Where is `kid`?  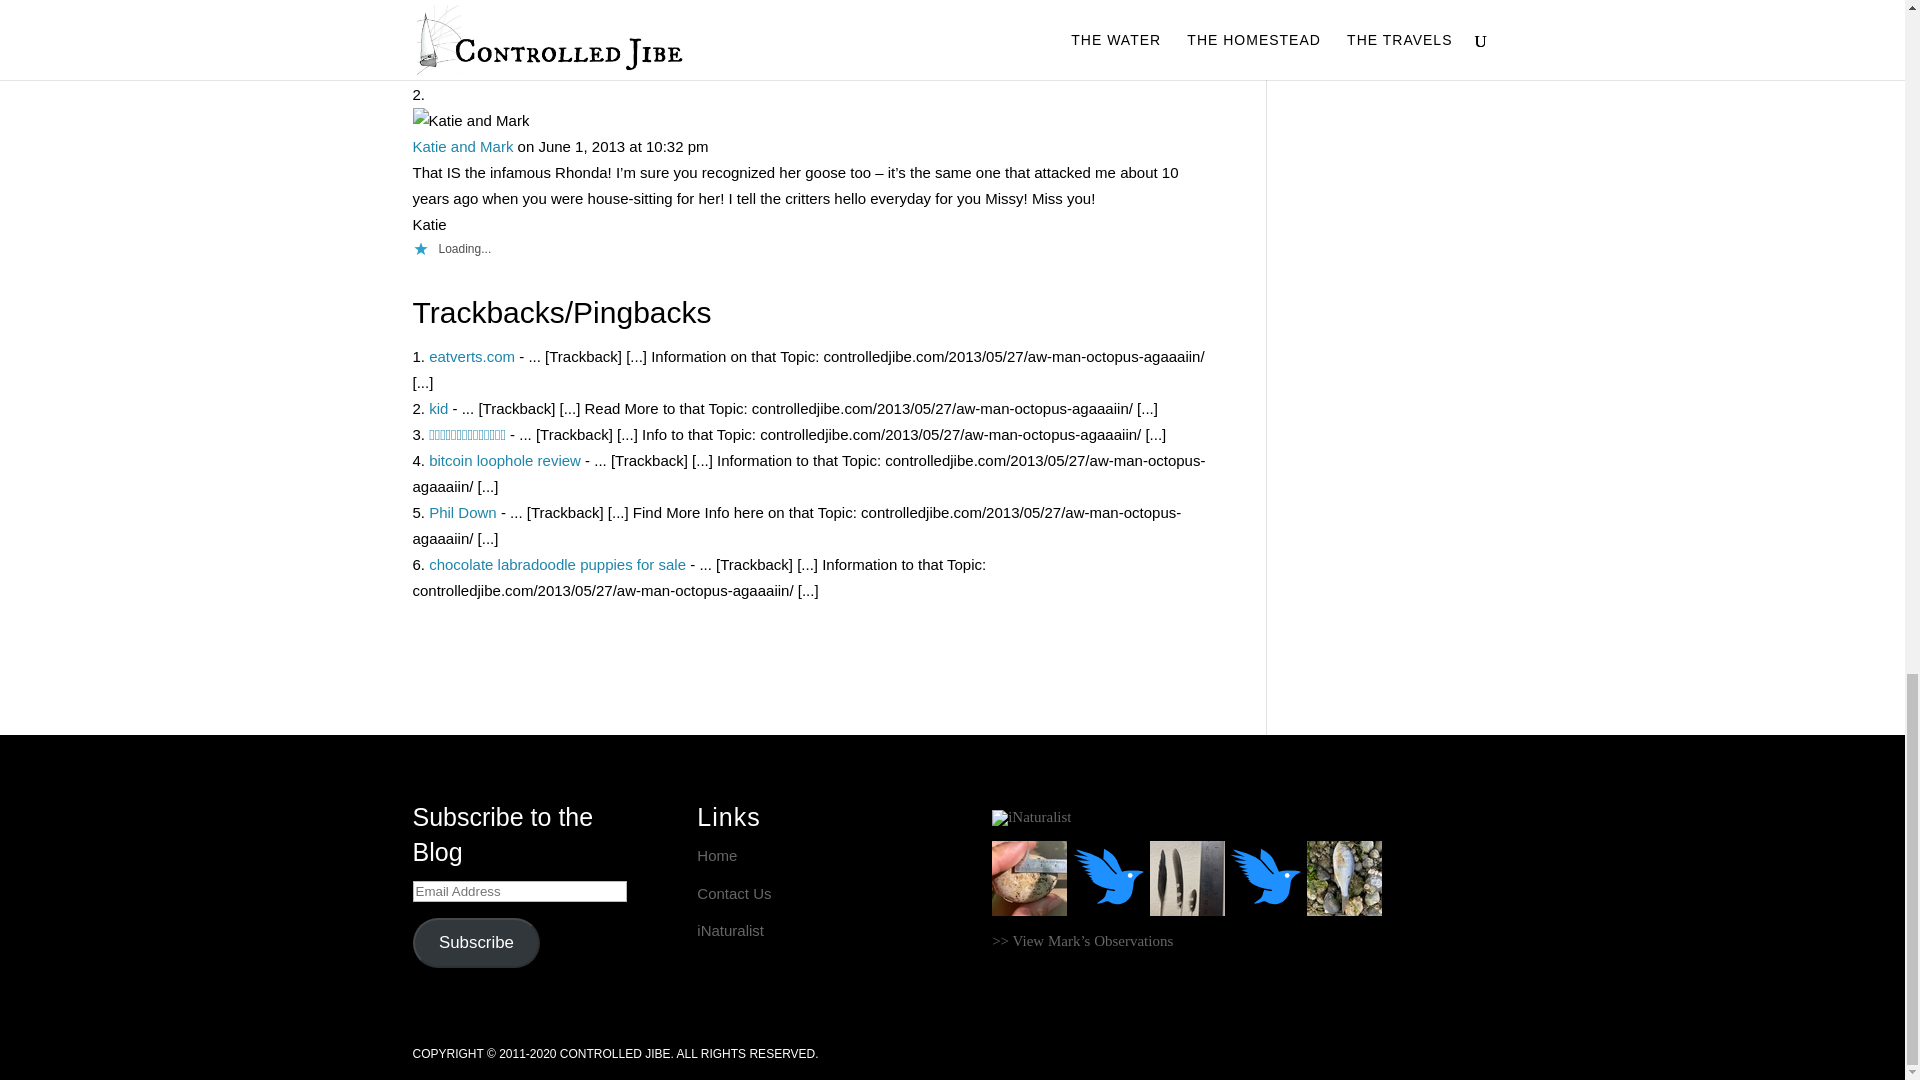 kid is located at coordinates (438, 408).